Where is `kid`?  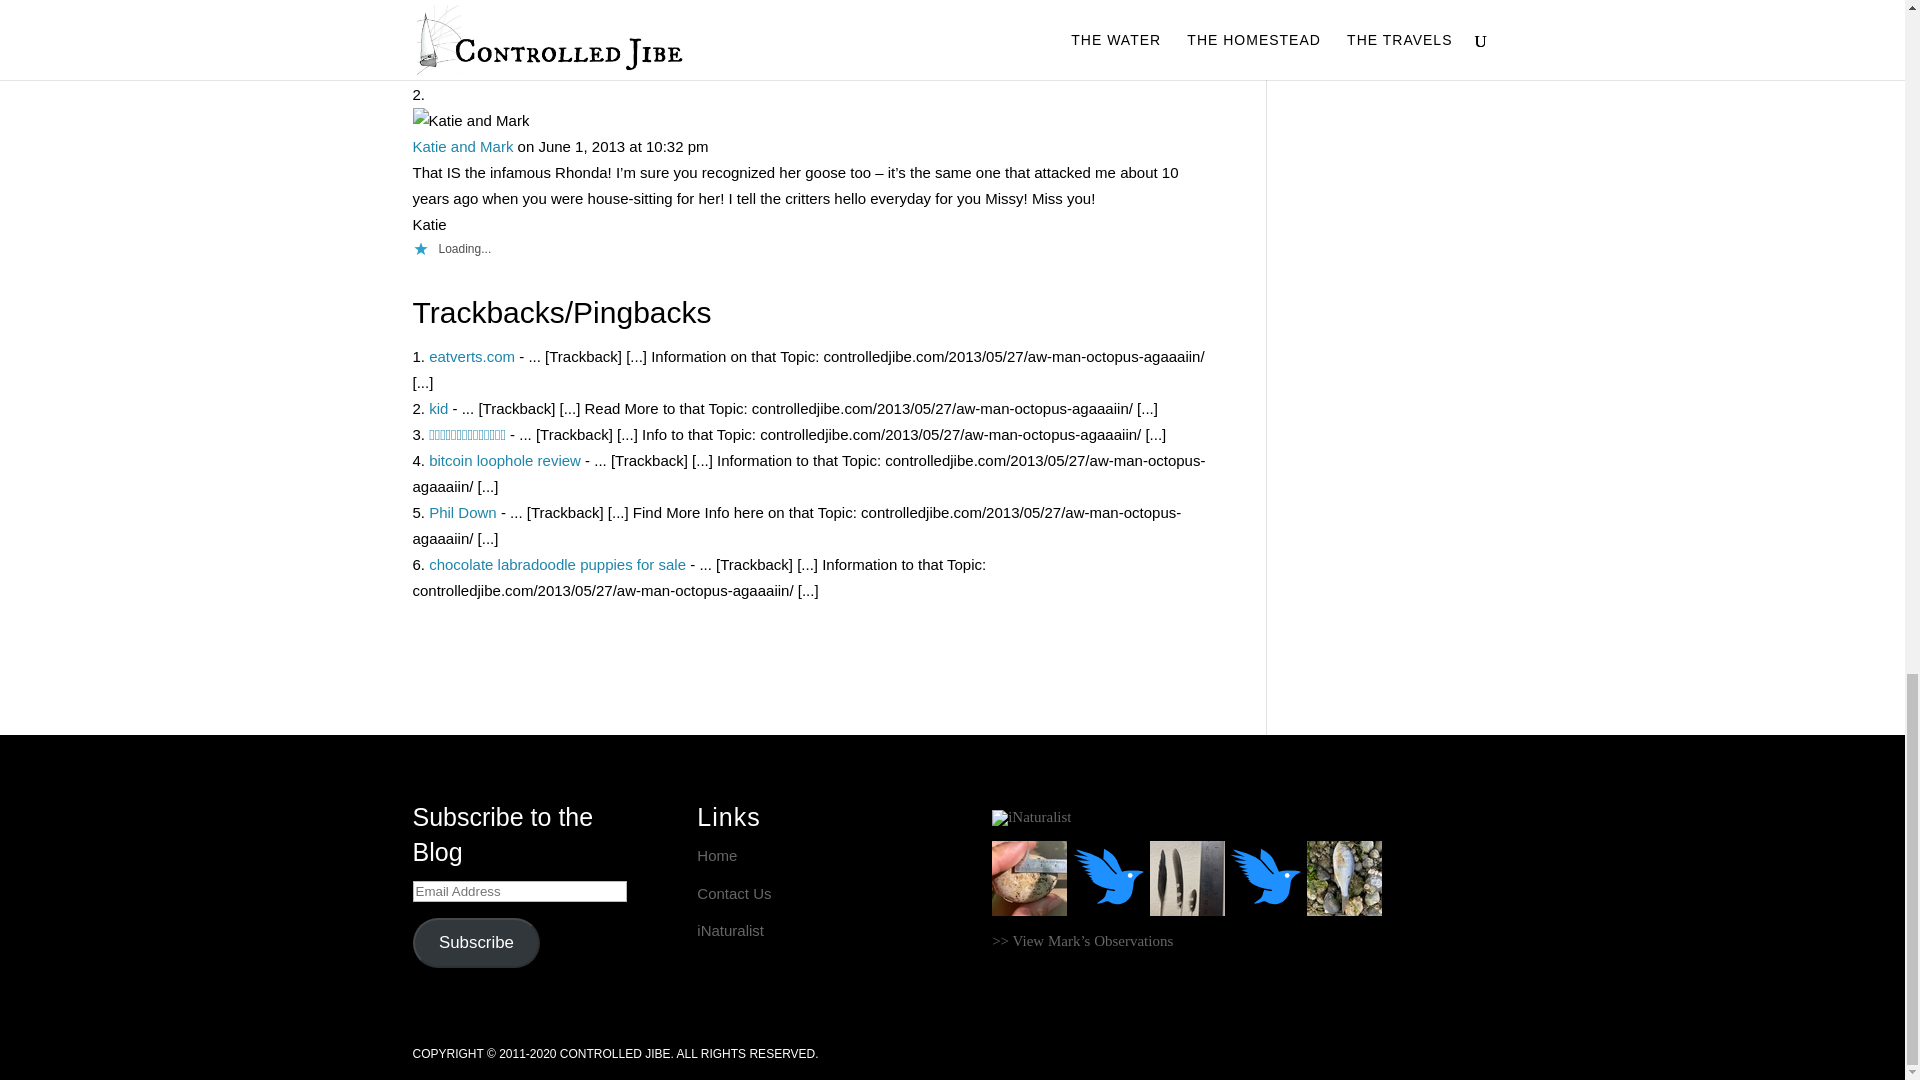 kid is located at coordinates (438, 408).